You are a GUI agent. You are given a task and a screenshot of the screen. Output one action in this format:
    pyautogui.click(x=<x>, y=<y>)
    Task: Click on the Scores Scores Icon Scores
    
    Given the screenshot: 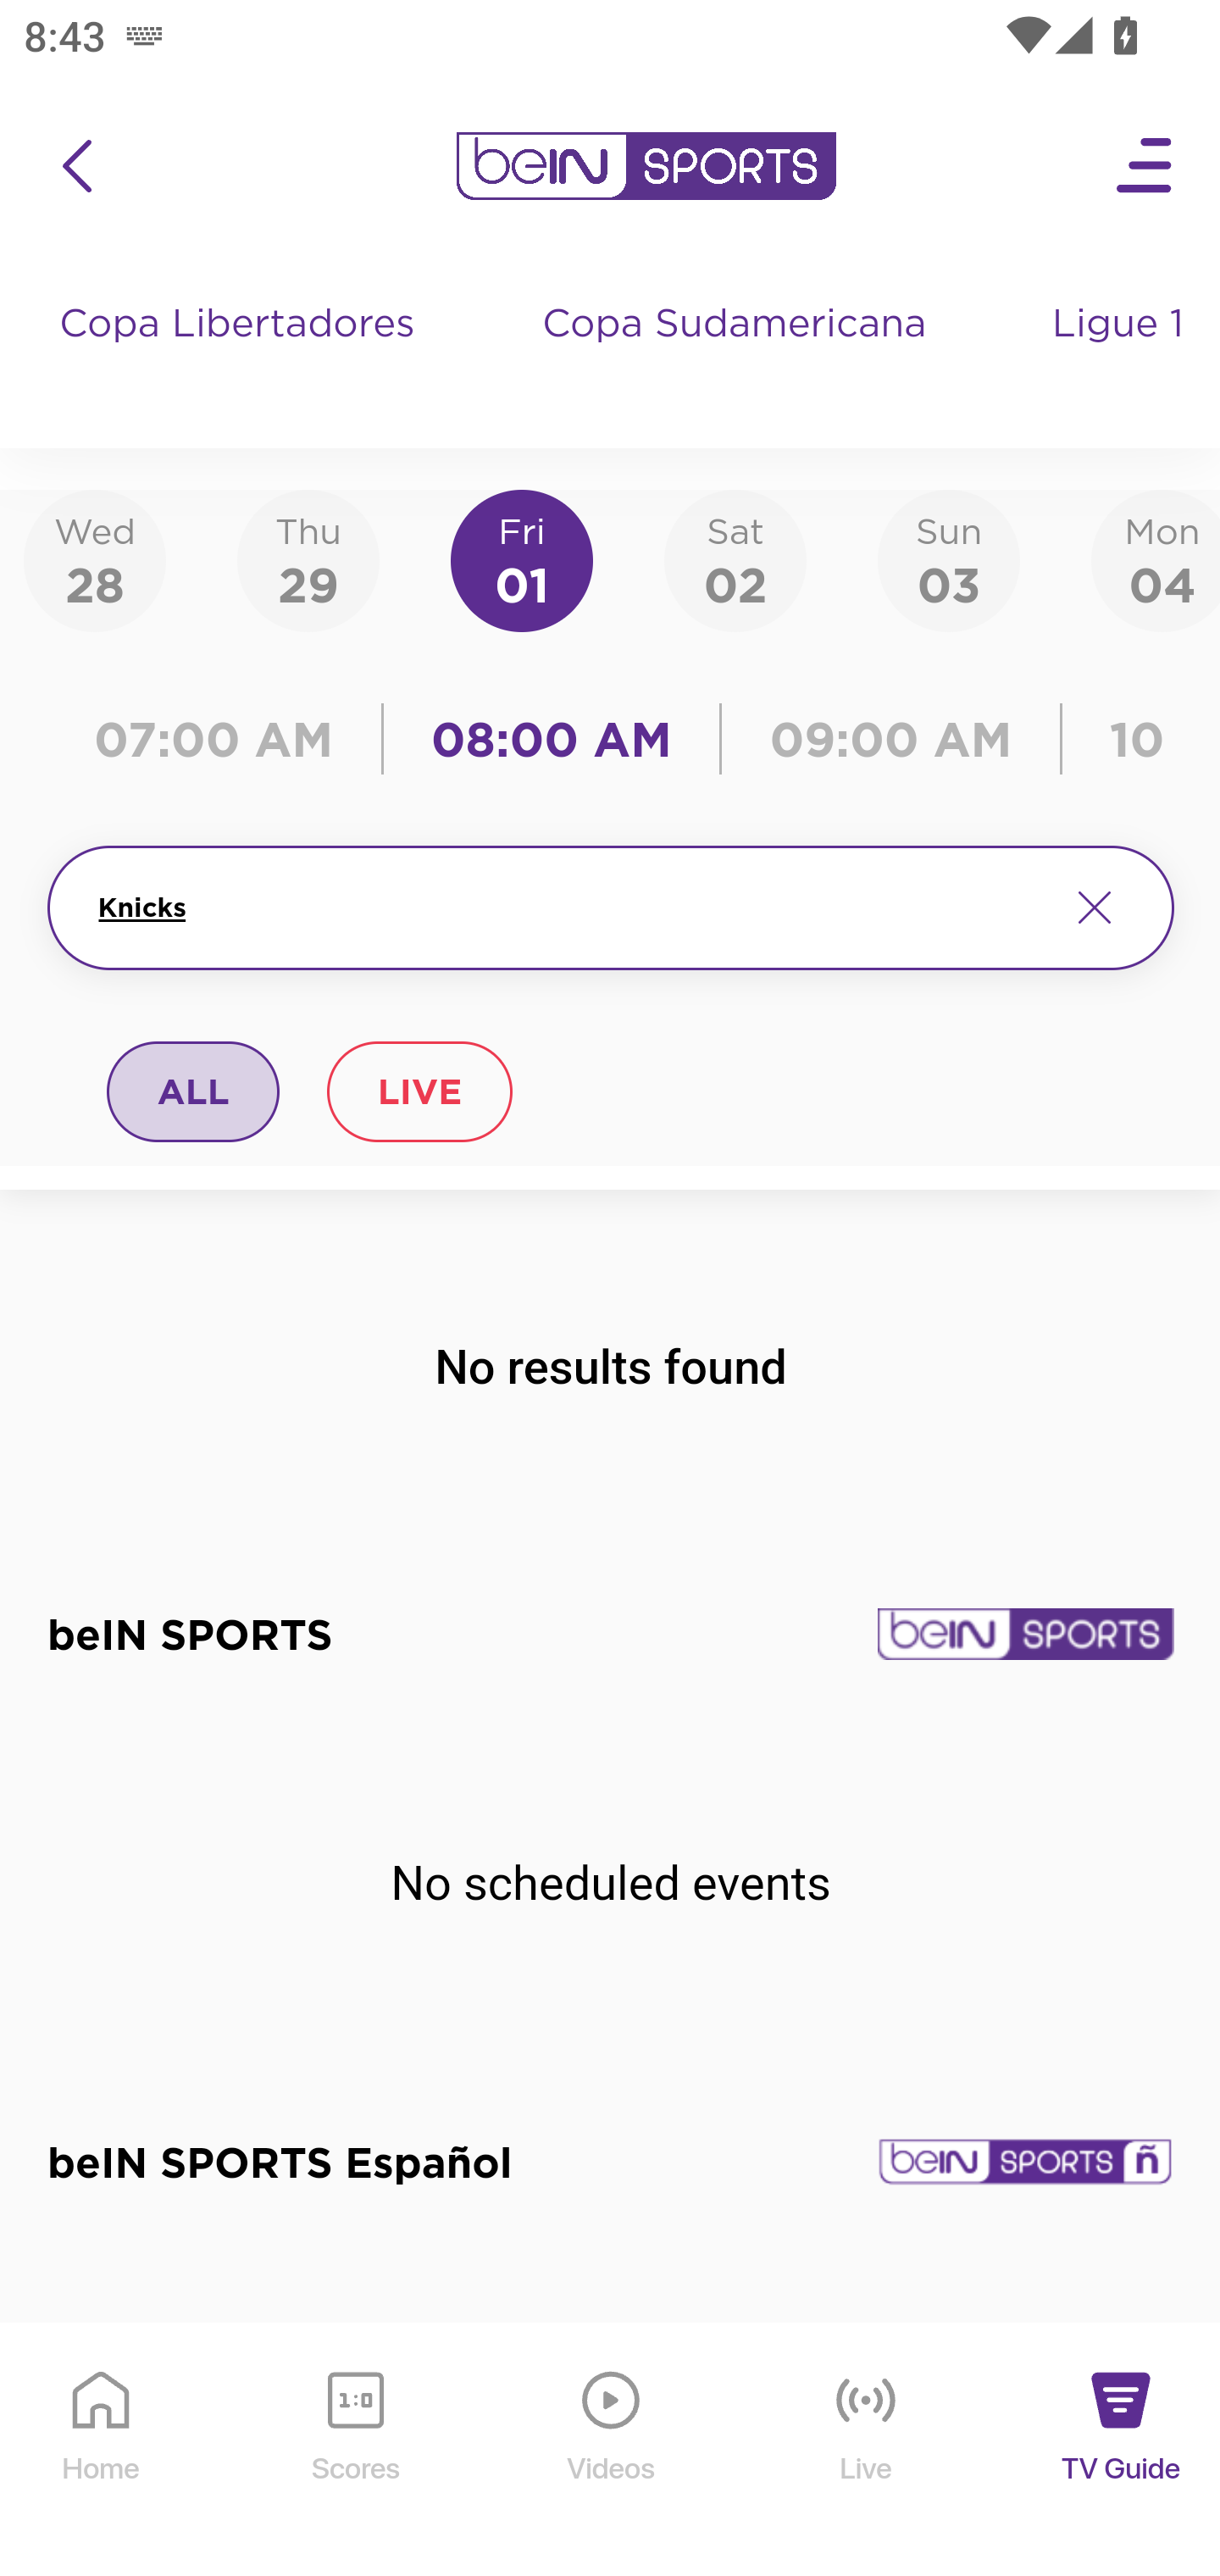 What is the action you would take?
    pyautogui.click(x=355, y=2451)
    